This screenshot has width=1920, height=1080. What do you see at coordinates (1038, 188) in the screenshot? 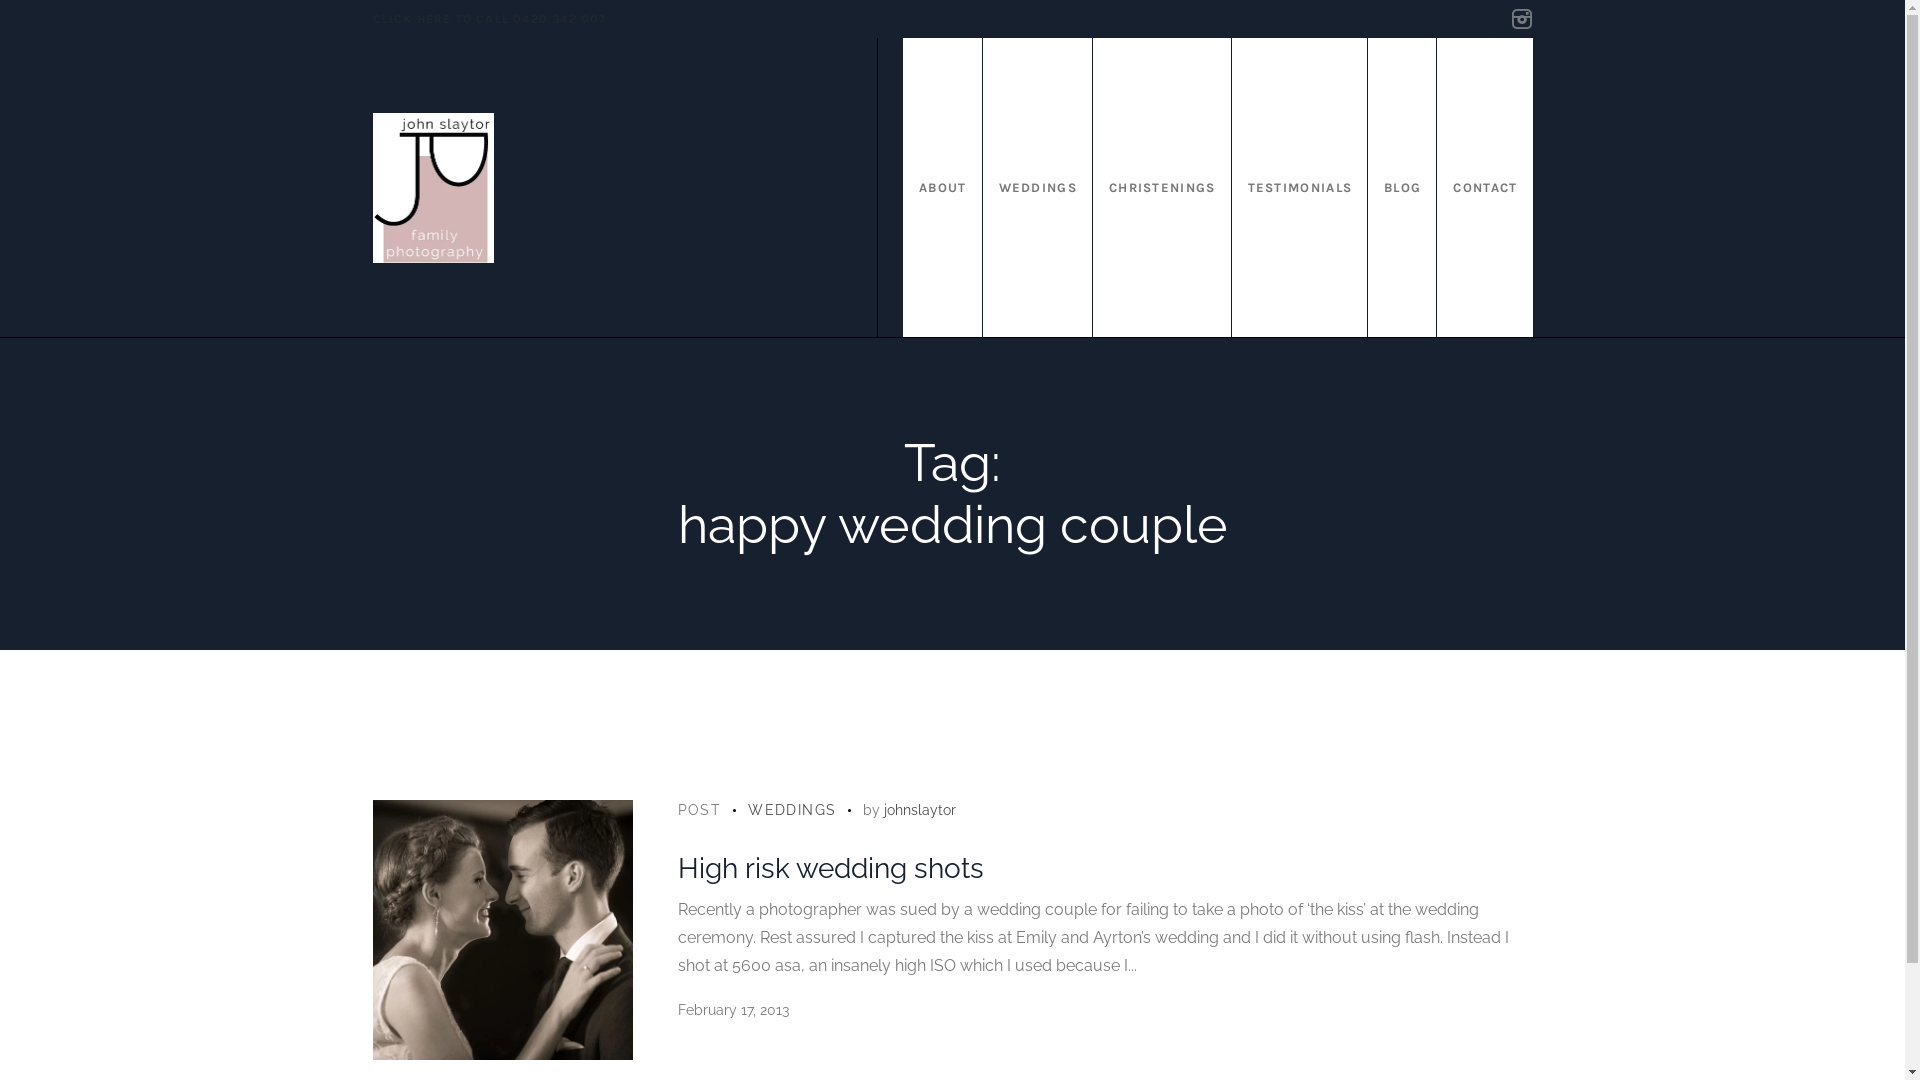
I see `WEDDINGS` at bounding box center [1038, 188].